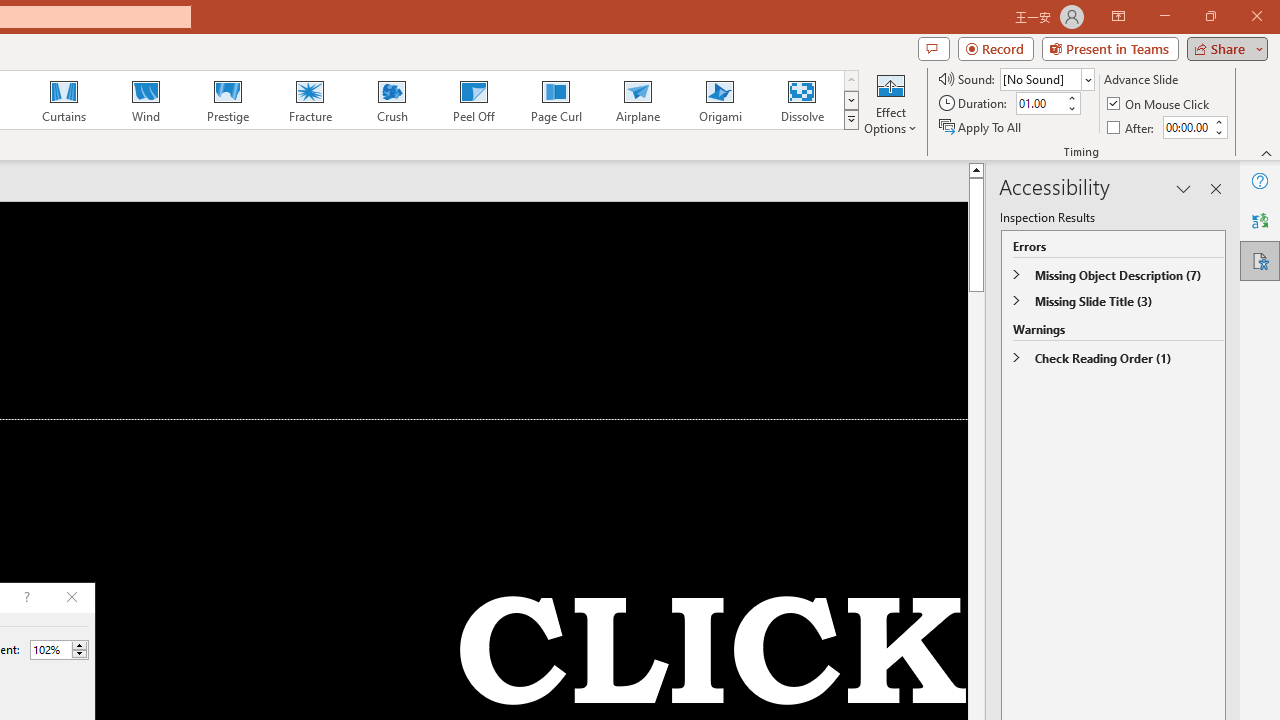 The image size is (1280, 720). I want to click on After, so click(1186, 127).